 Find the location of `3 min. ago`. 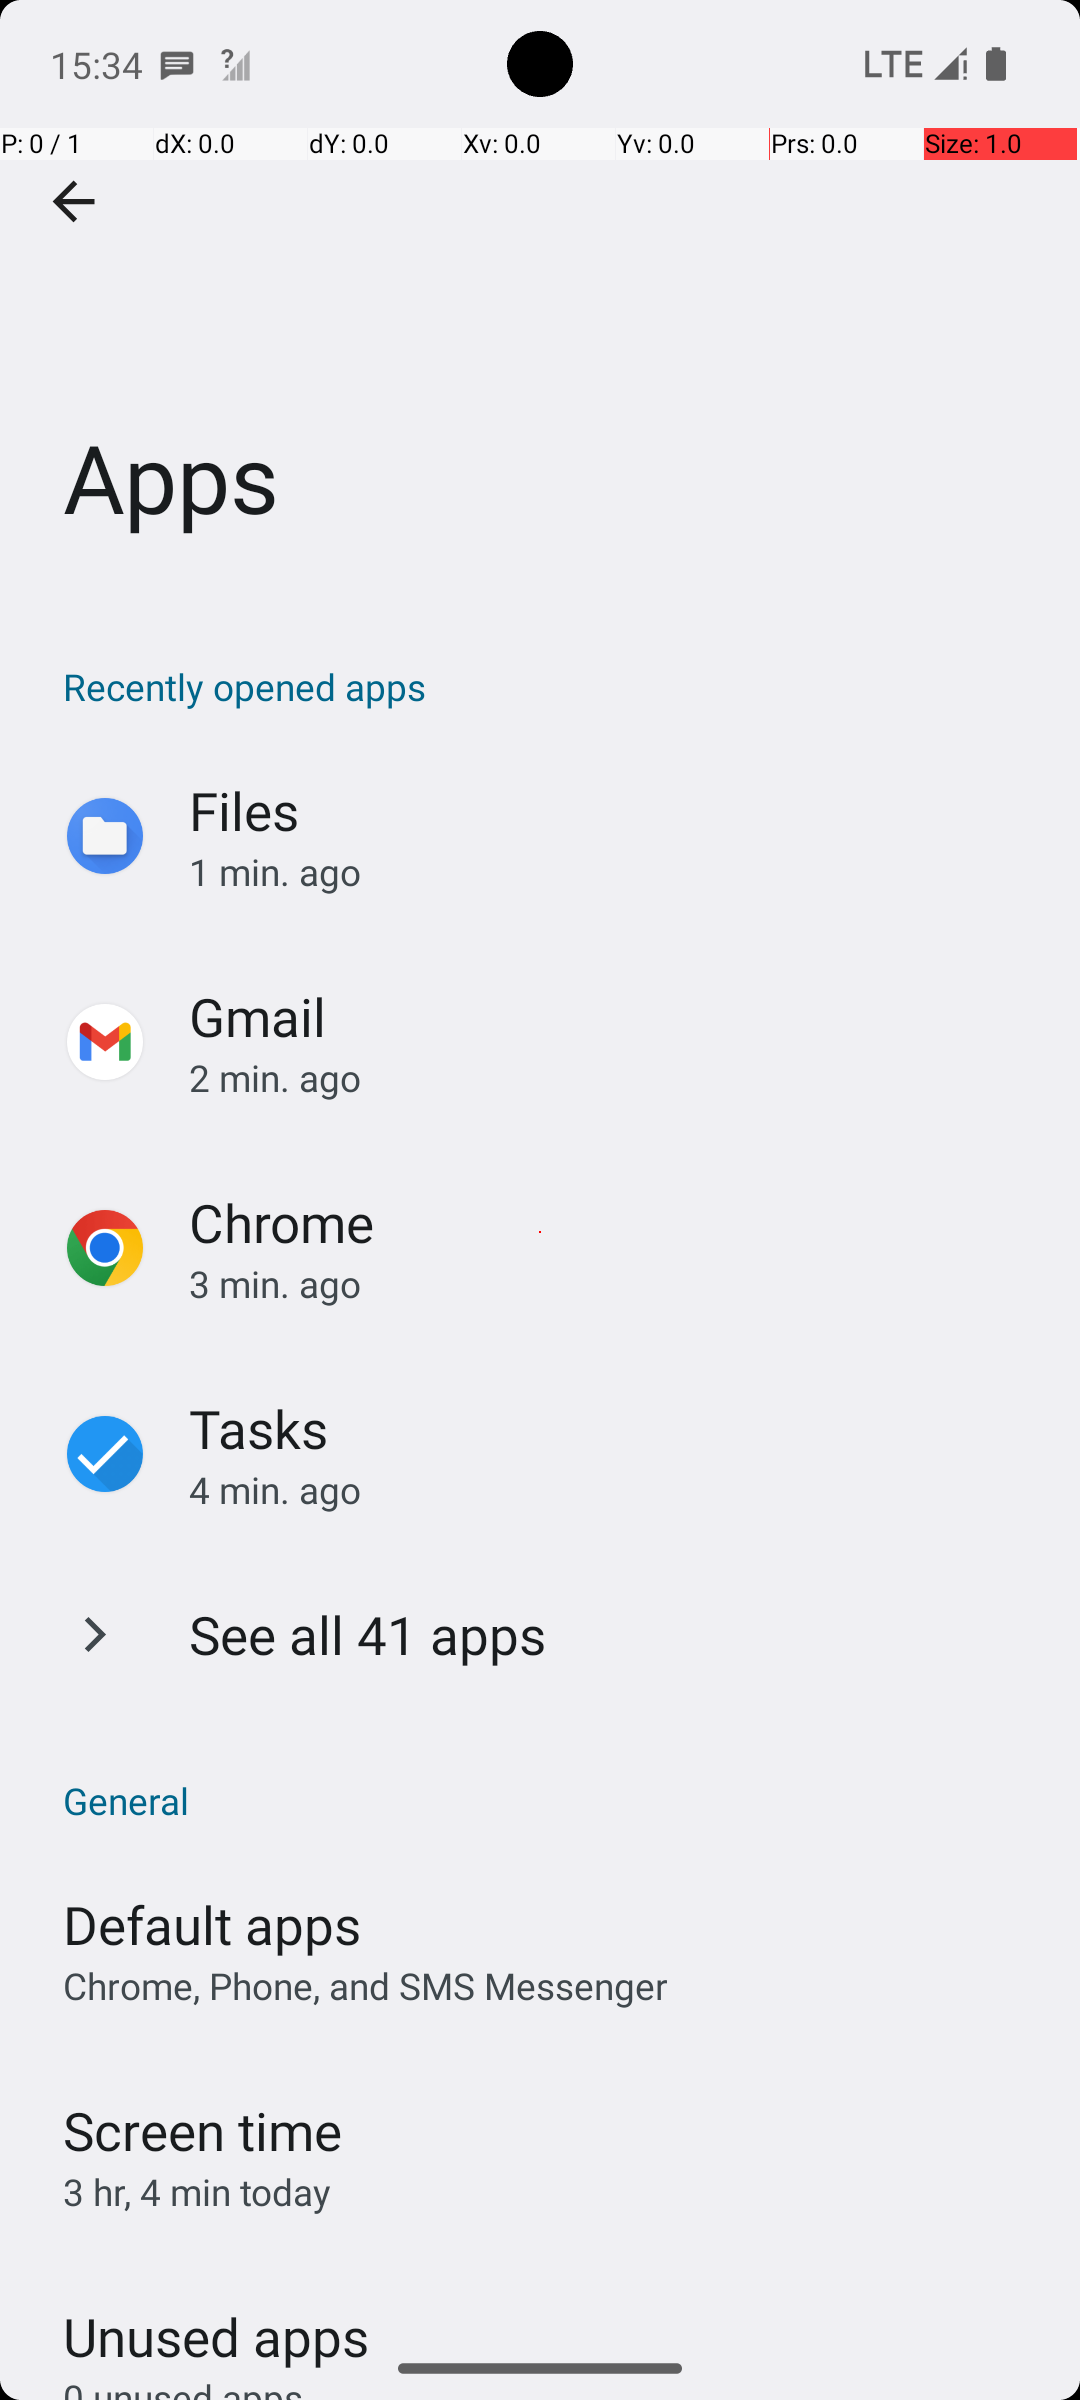

3 min. ago is located at coordinates (614, 1284).